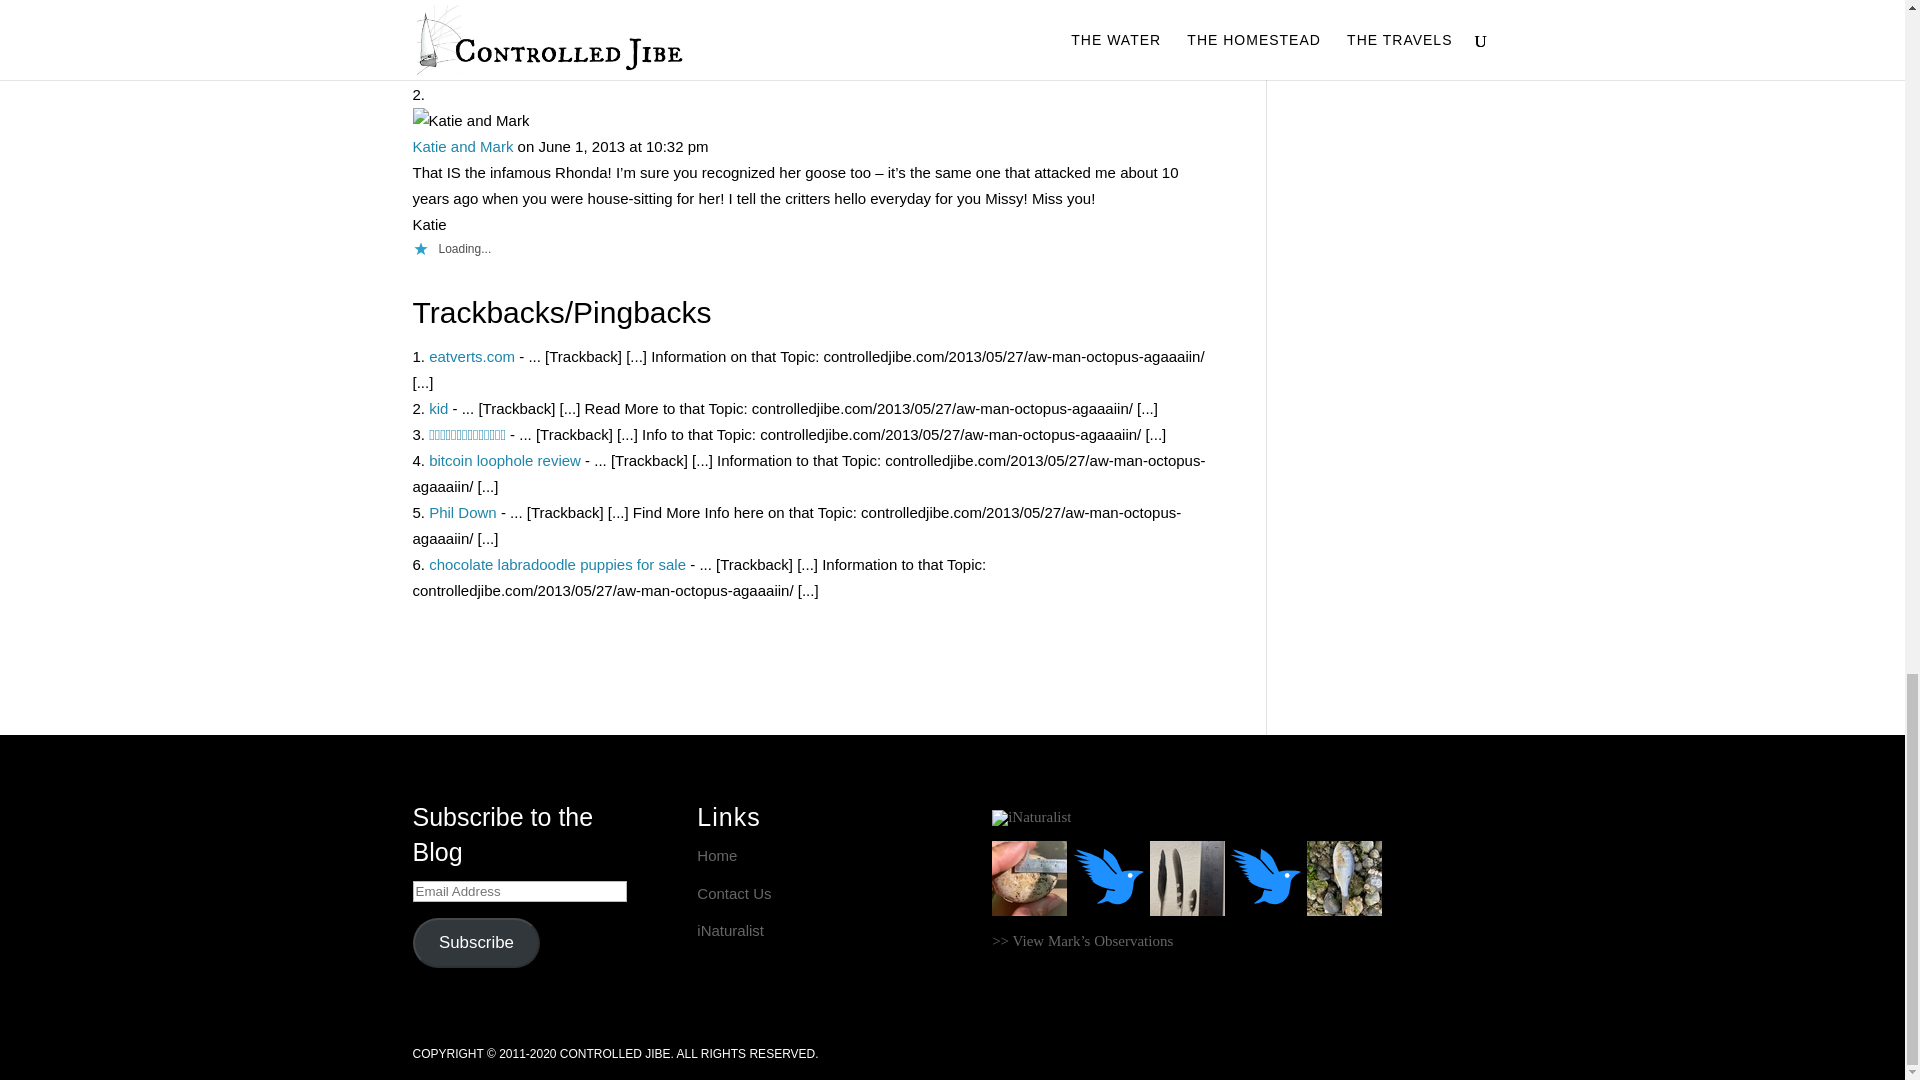 The width and height of the screenshot is (1920, 1080). Describe the element at coordinates (476, 943) in the screenshot. I see `Subscribe` at that location.